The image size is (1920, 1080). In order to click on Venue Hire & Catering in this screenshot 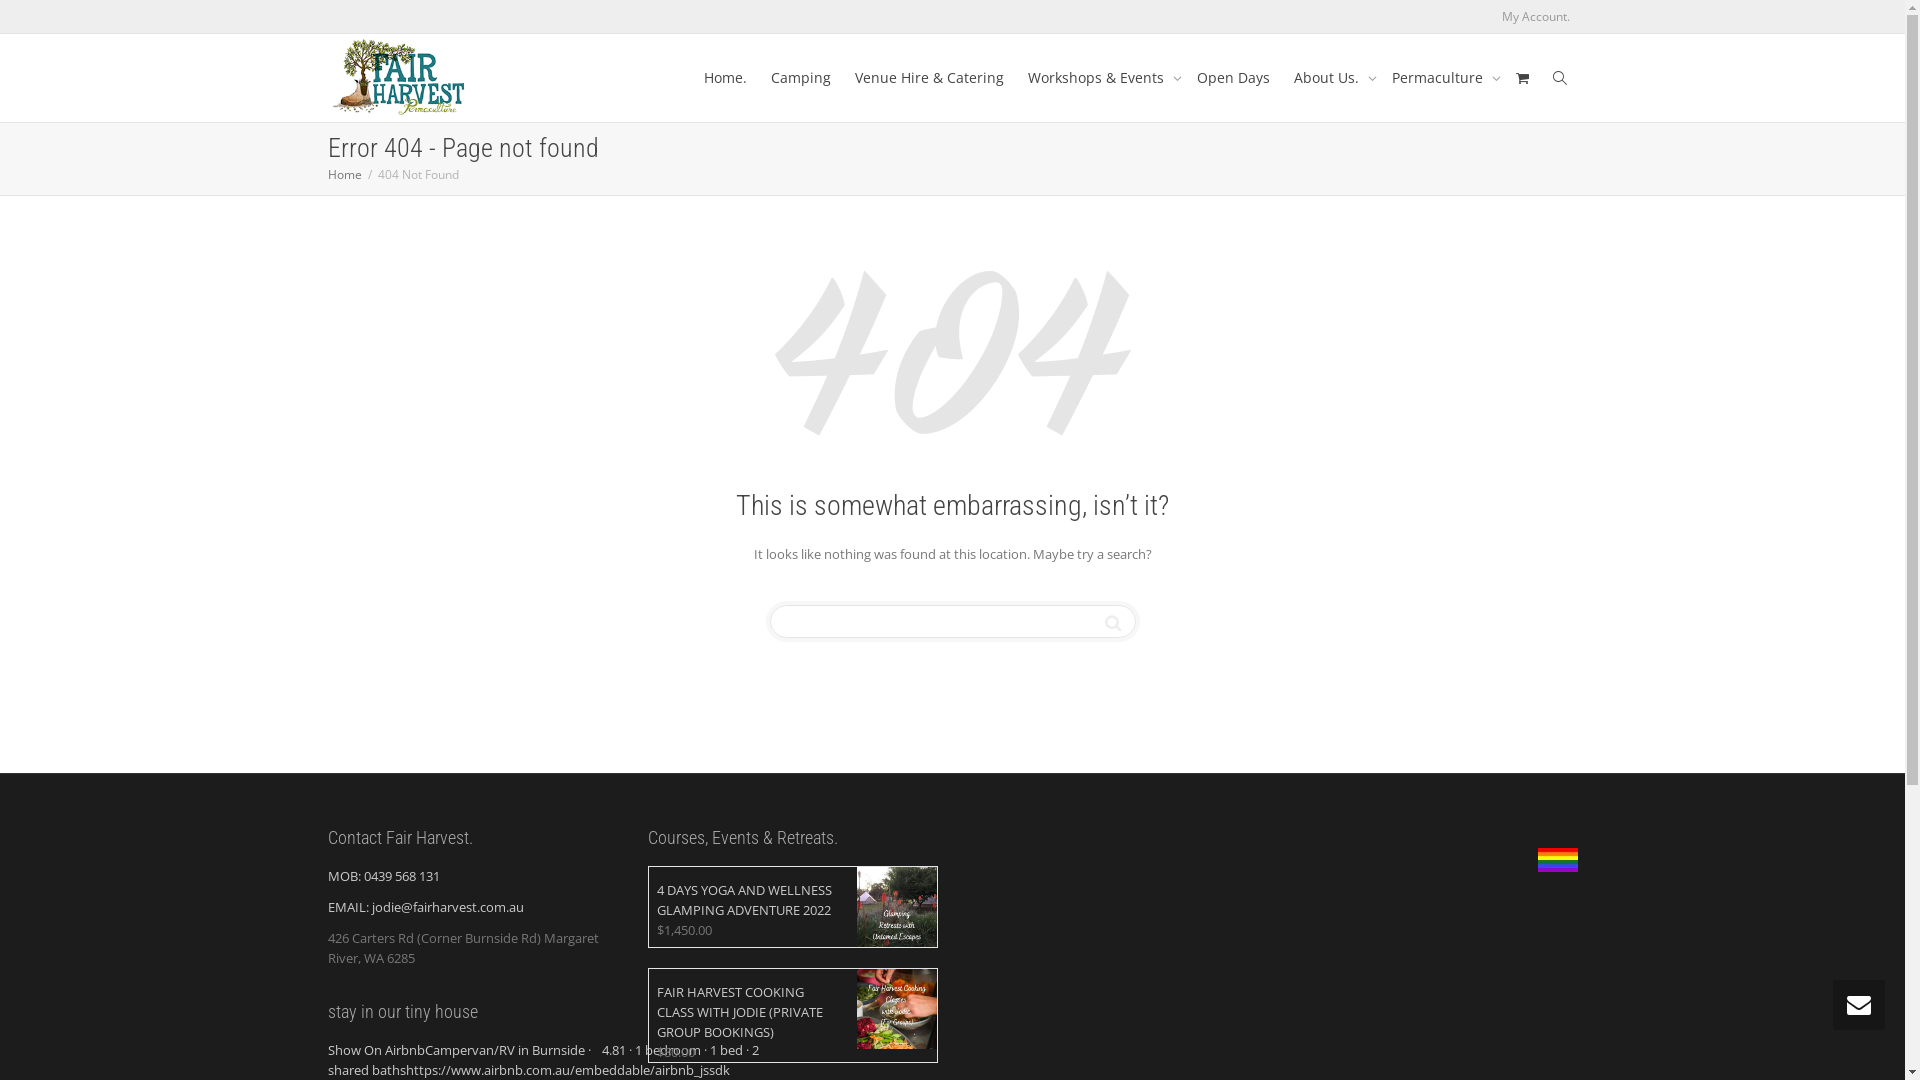, I will do `click(928, 78)`.